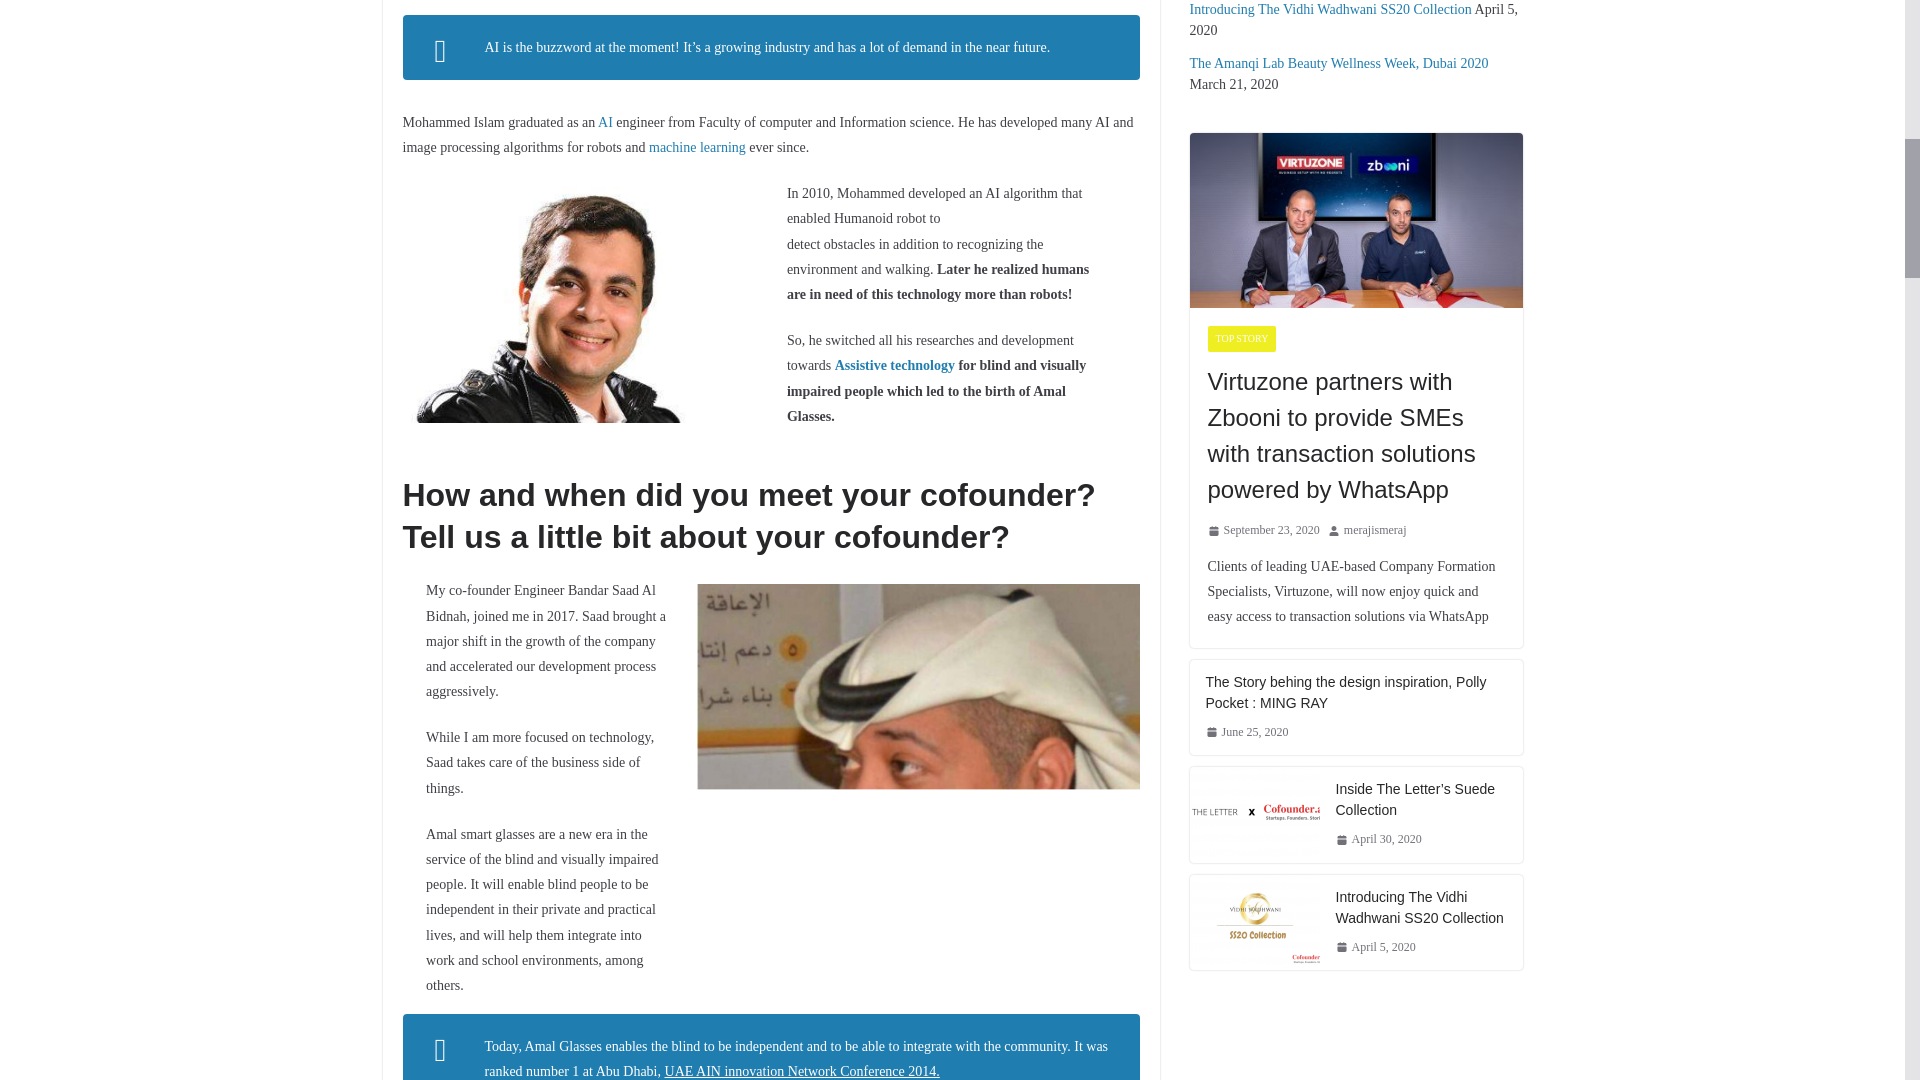 The width and height of the screenshot is (1920, 1080). What do you see at coordinates (896, 364) in the screenshot?
I see `Assistive technology` at bounding box center [896, 364].